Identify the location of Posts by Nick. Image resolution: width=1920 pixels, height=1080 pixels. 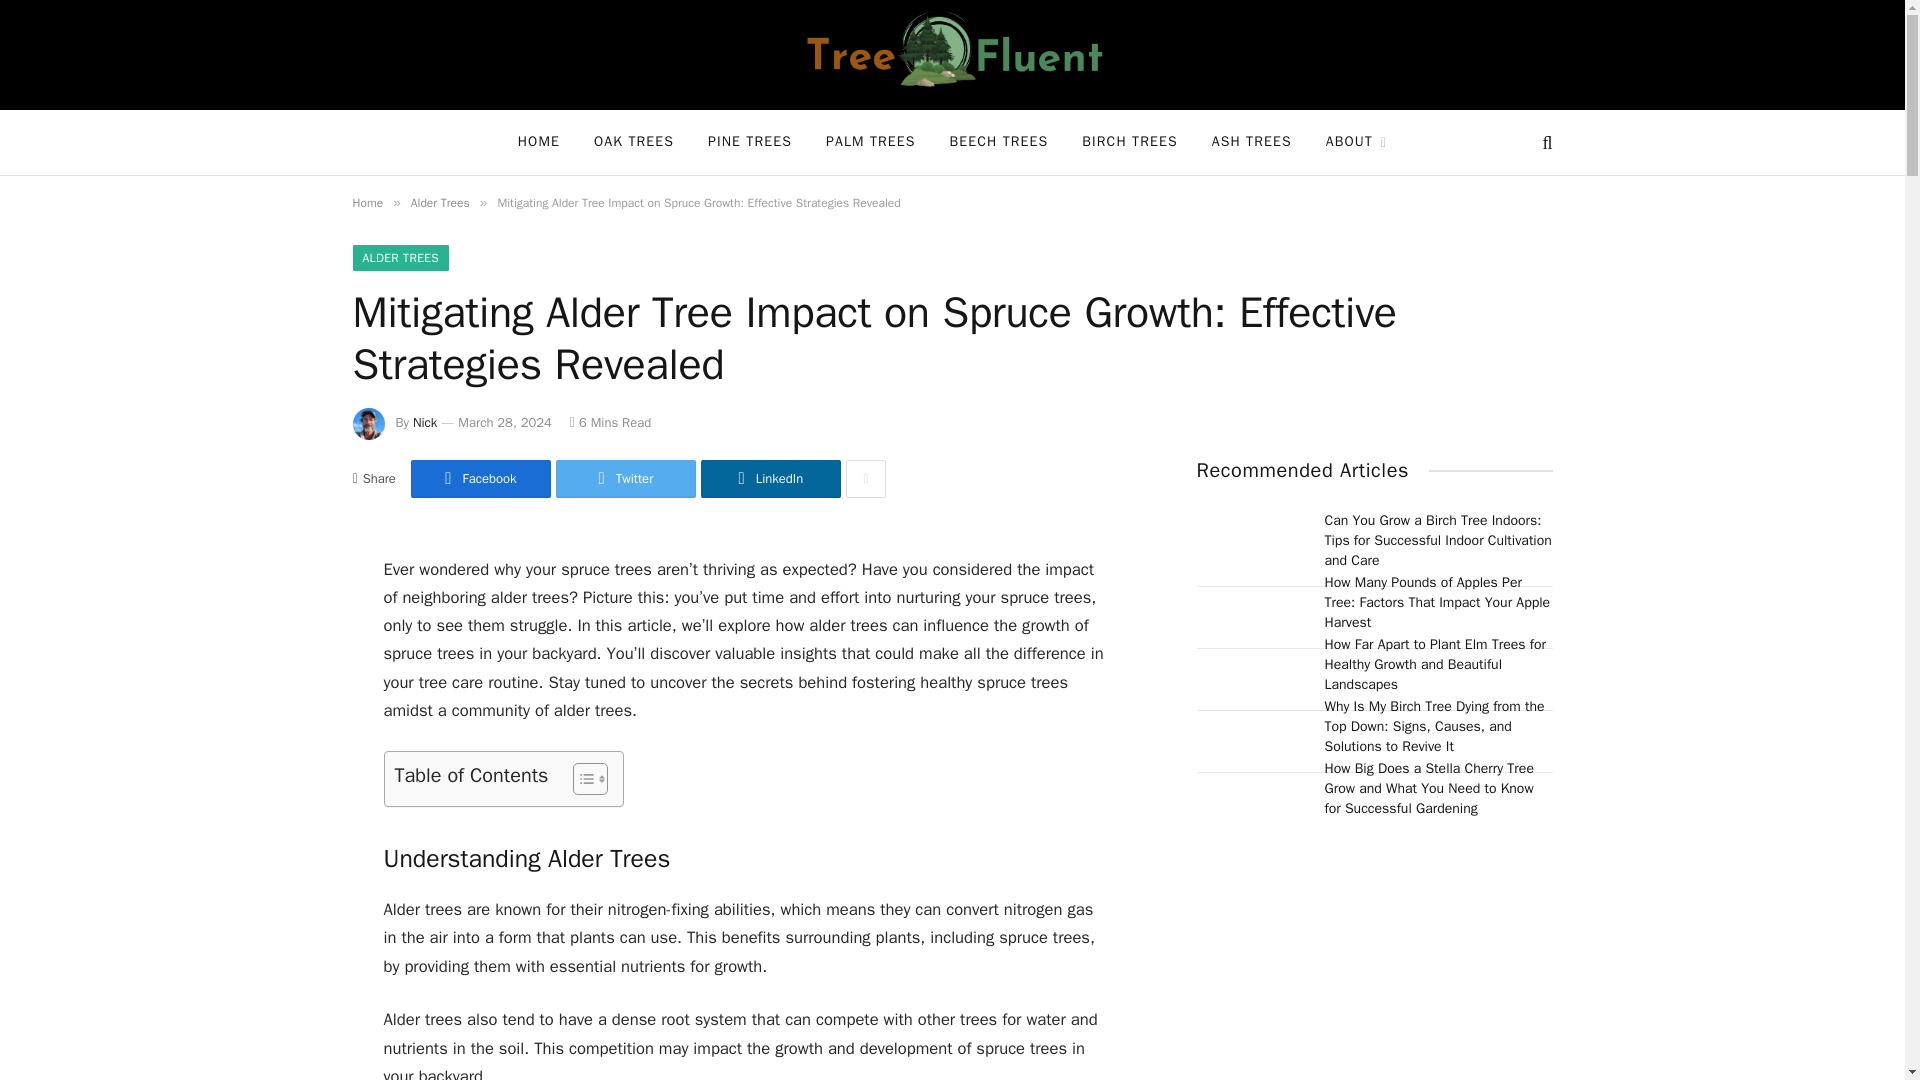
(424, 422).